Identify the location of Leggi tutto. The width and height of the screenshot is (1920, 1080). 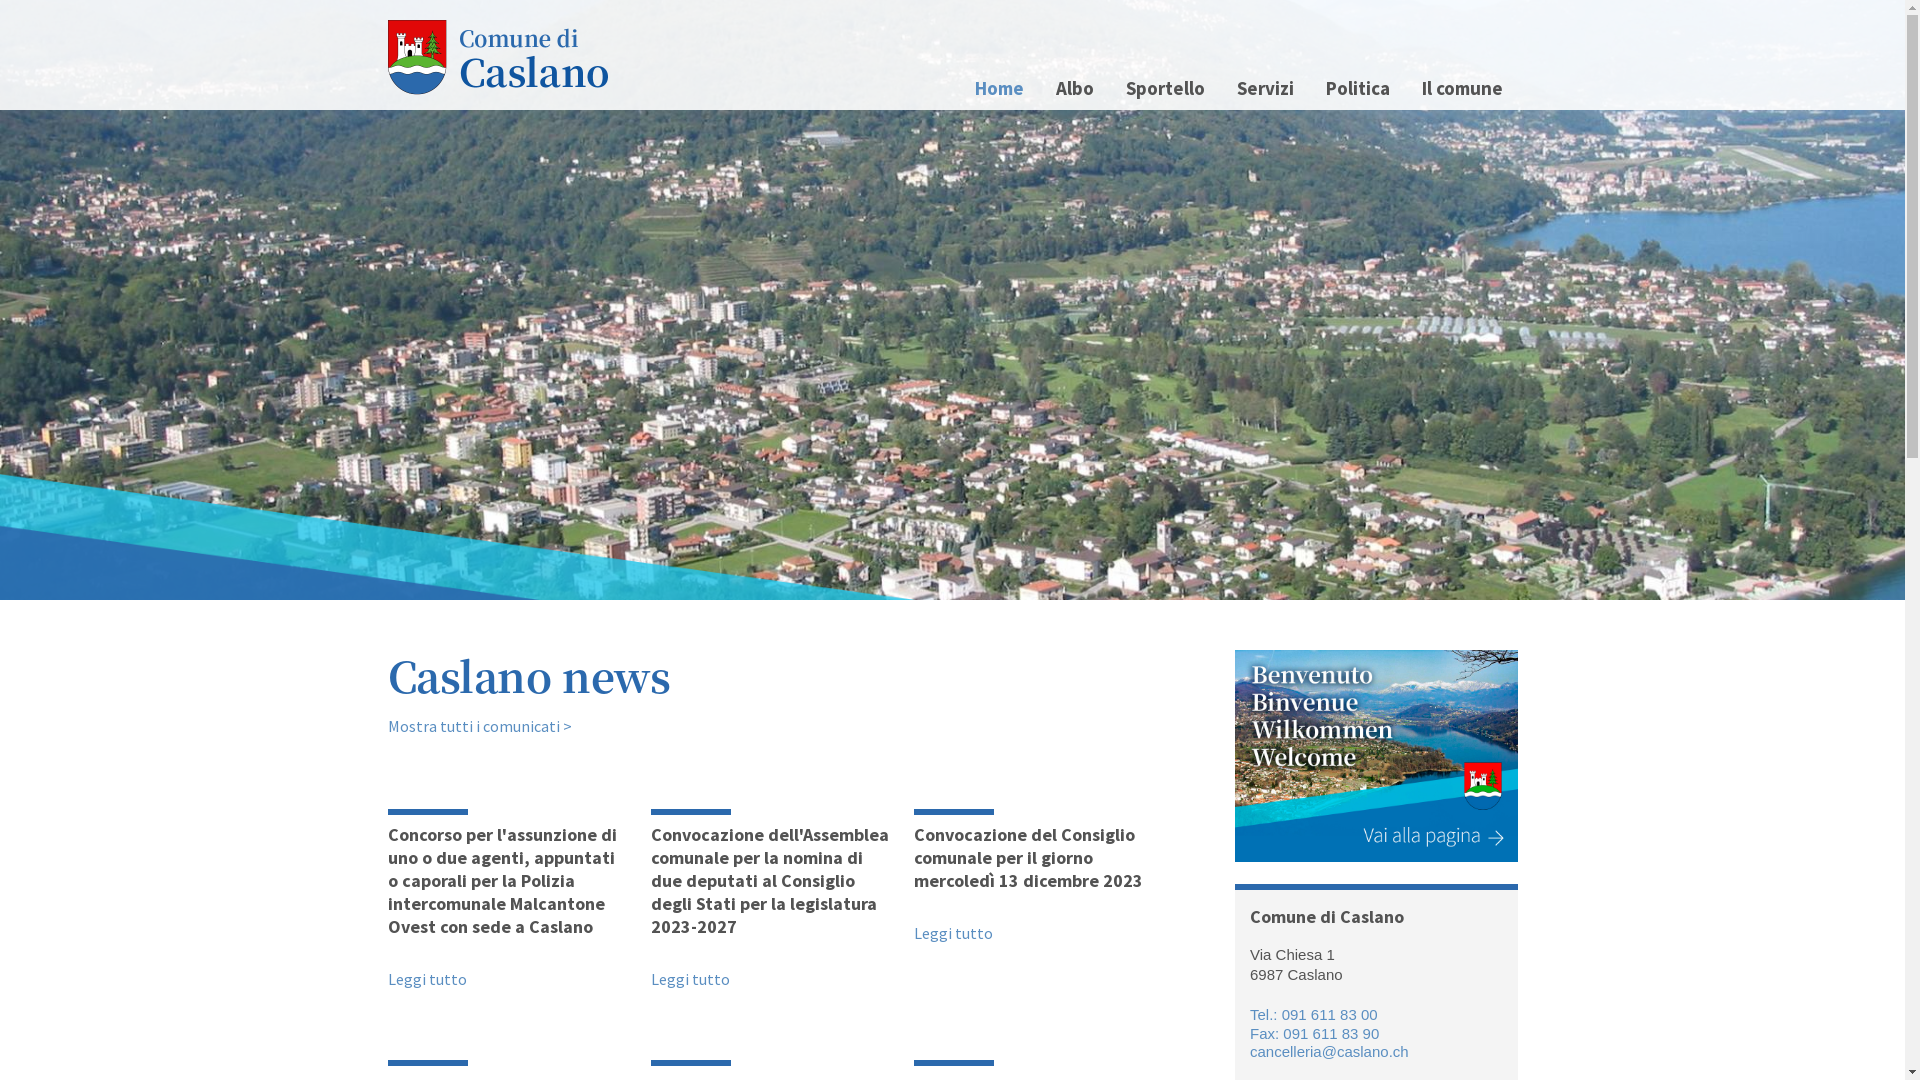
(770, 900).